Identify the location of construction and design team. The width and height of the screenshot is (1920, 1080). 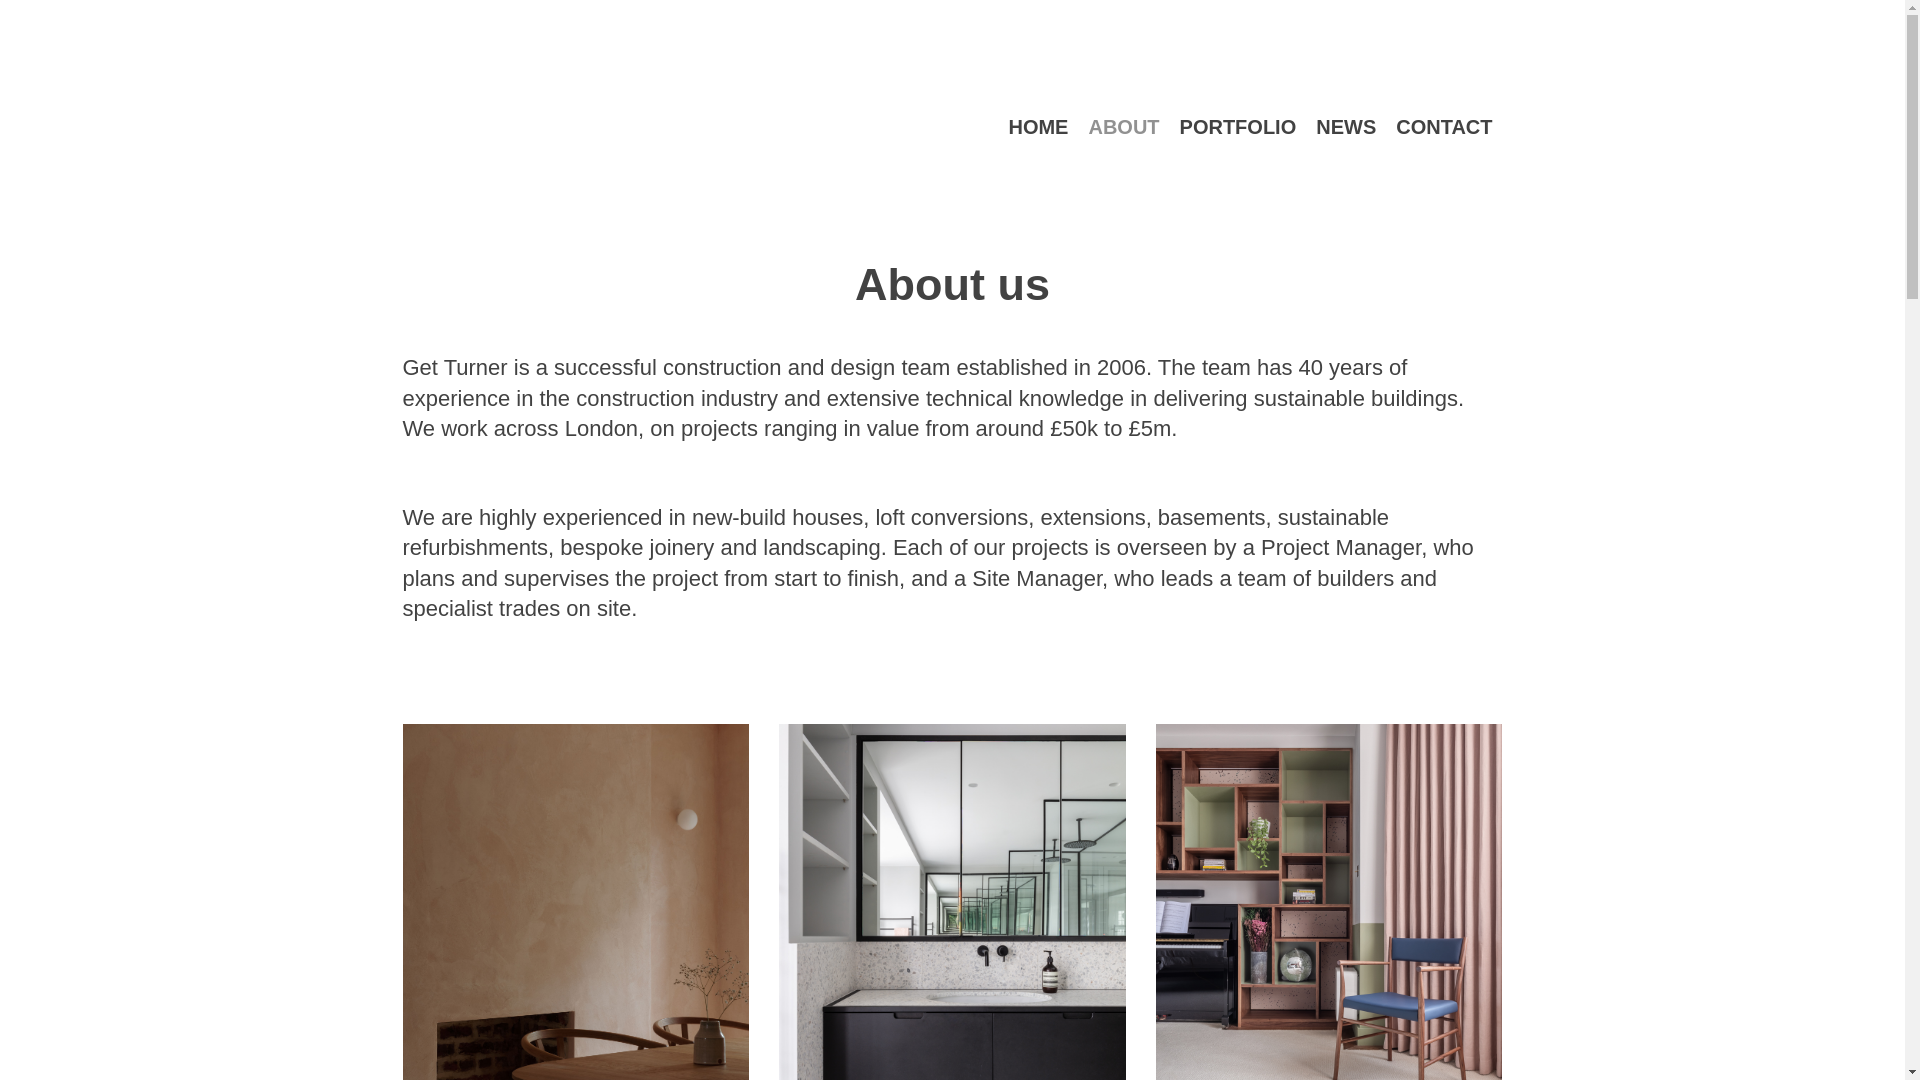
(806, 368).